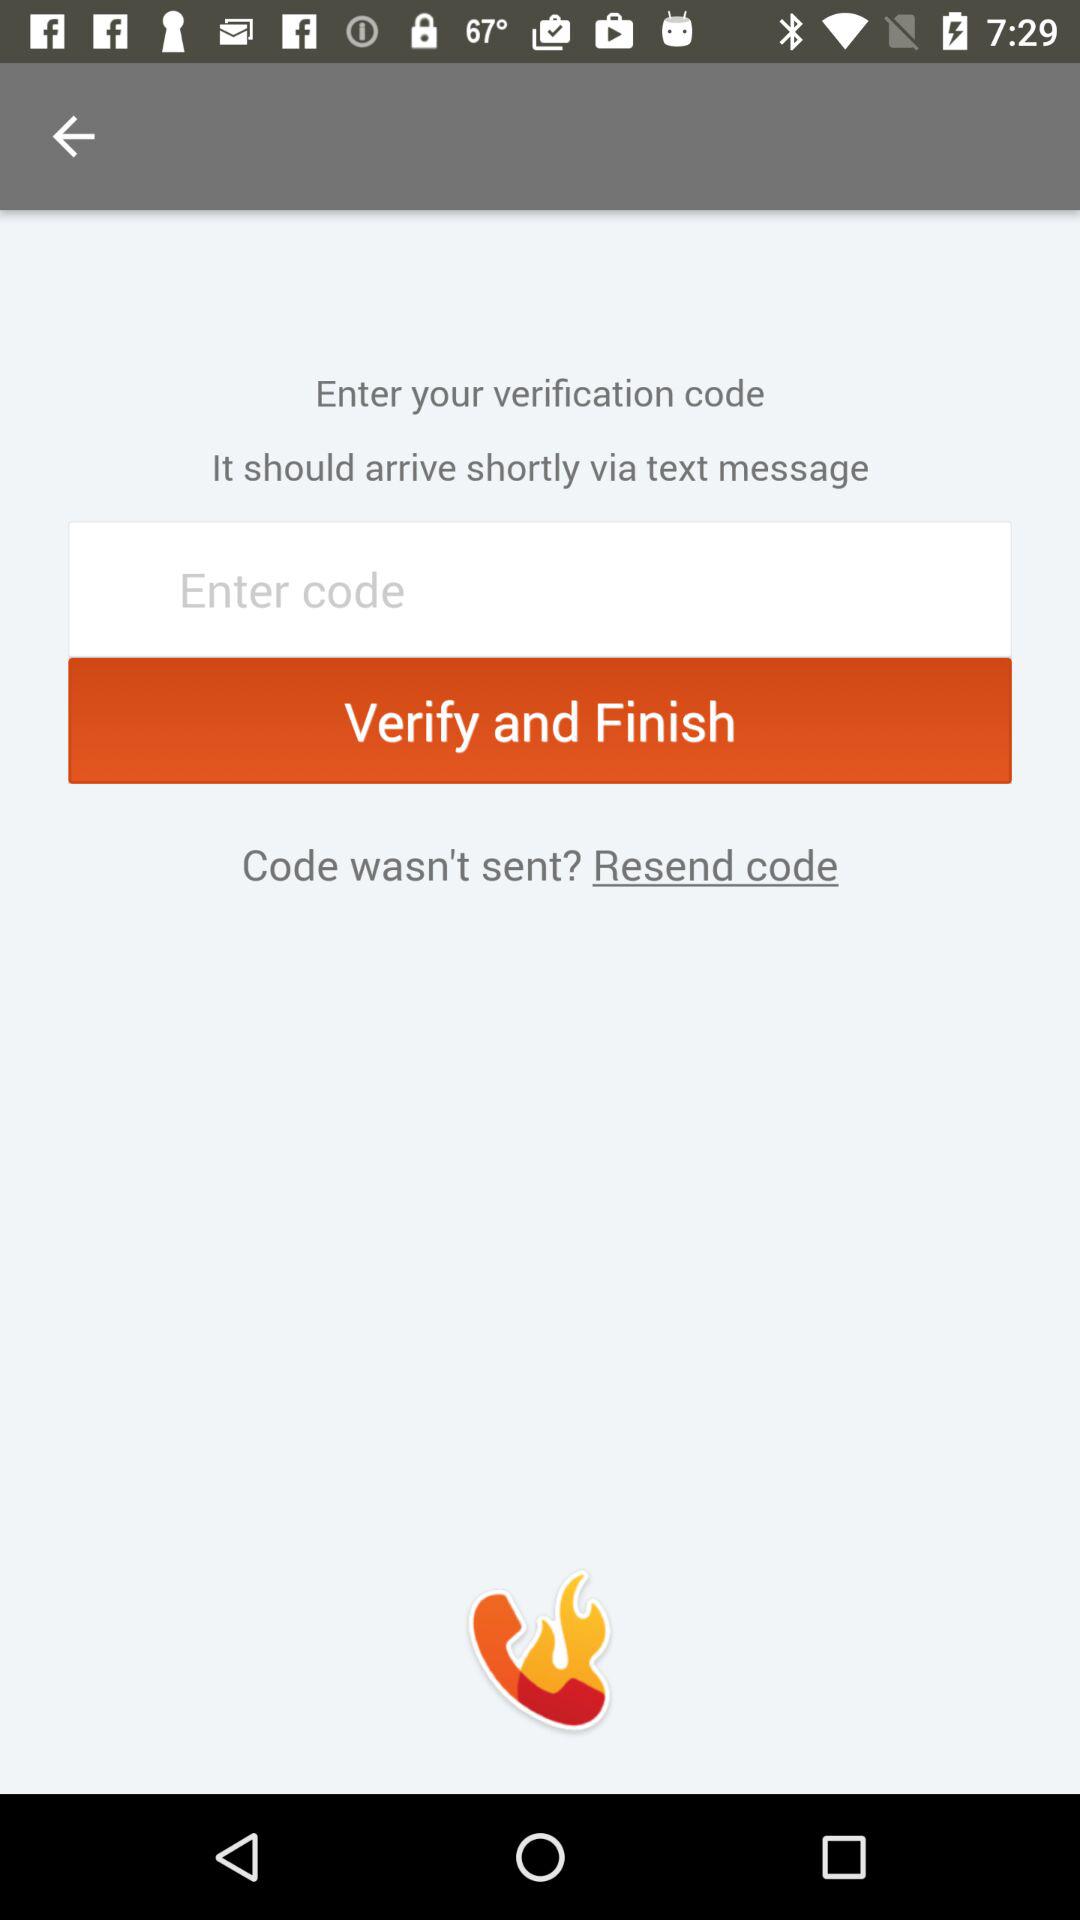  What do you see at coordinates (710, 864) in the screenshot?
I see `click item next to code wasn t` at bounding box center [710, 864].